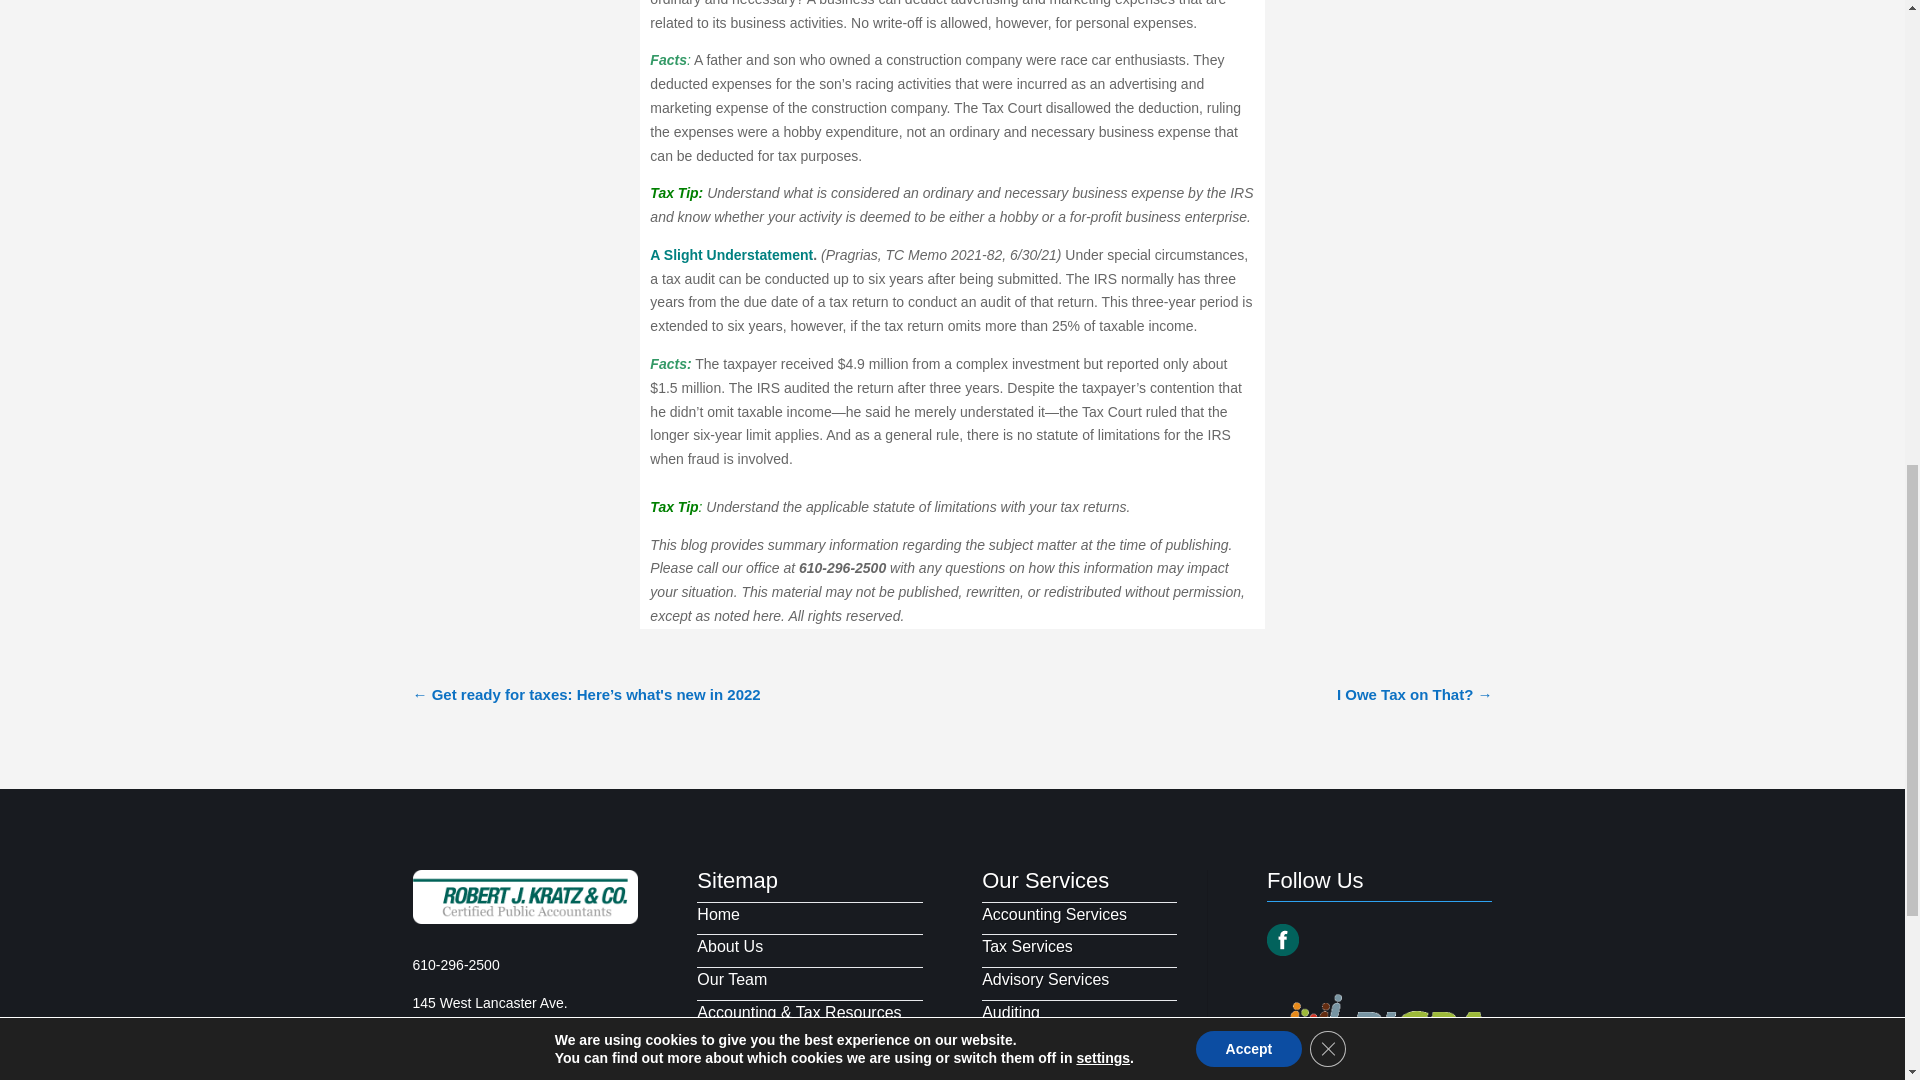  What do you see at coordinates (1379, 1032) in the screenshot?
I see `PICPA transparent3` at bounding box center [1379, 1032].